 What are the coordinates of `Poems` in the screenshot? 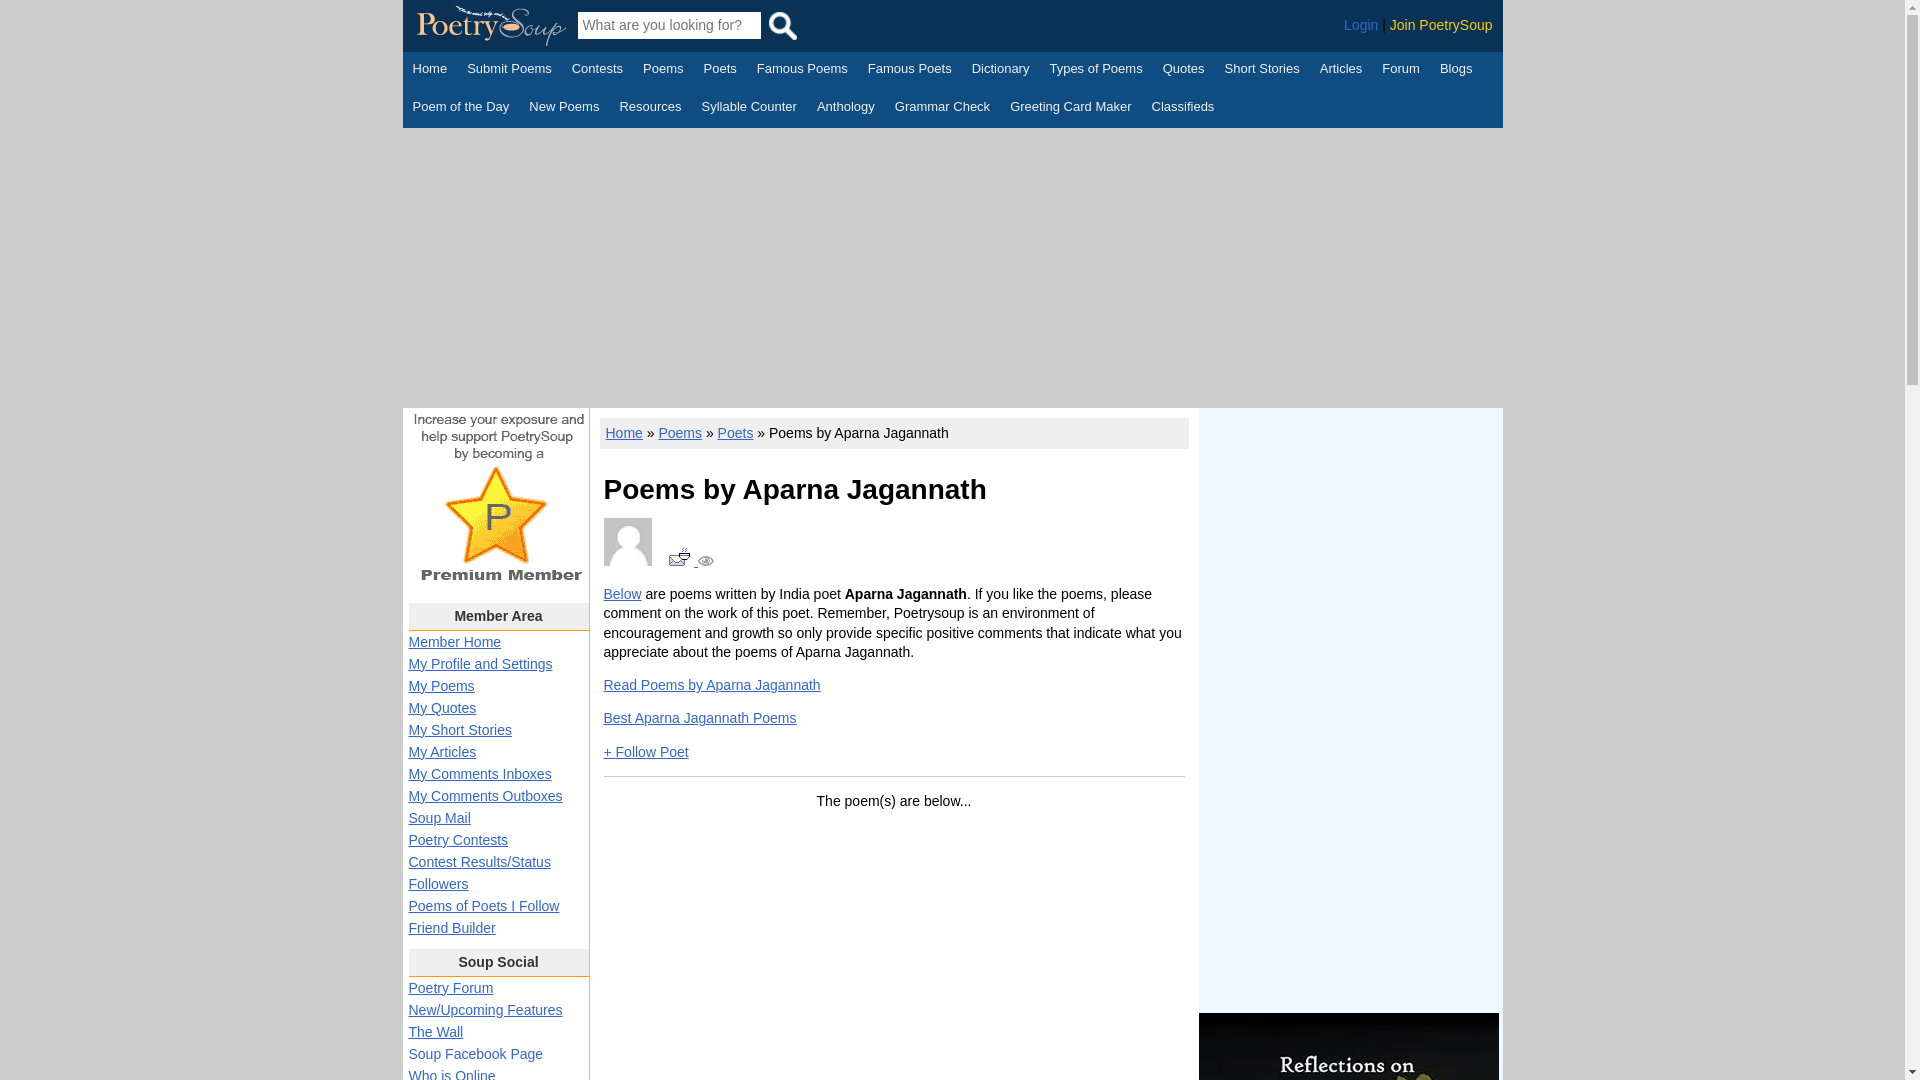 It's located at (663, 71).